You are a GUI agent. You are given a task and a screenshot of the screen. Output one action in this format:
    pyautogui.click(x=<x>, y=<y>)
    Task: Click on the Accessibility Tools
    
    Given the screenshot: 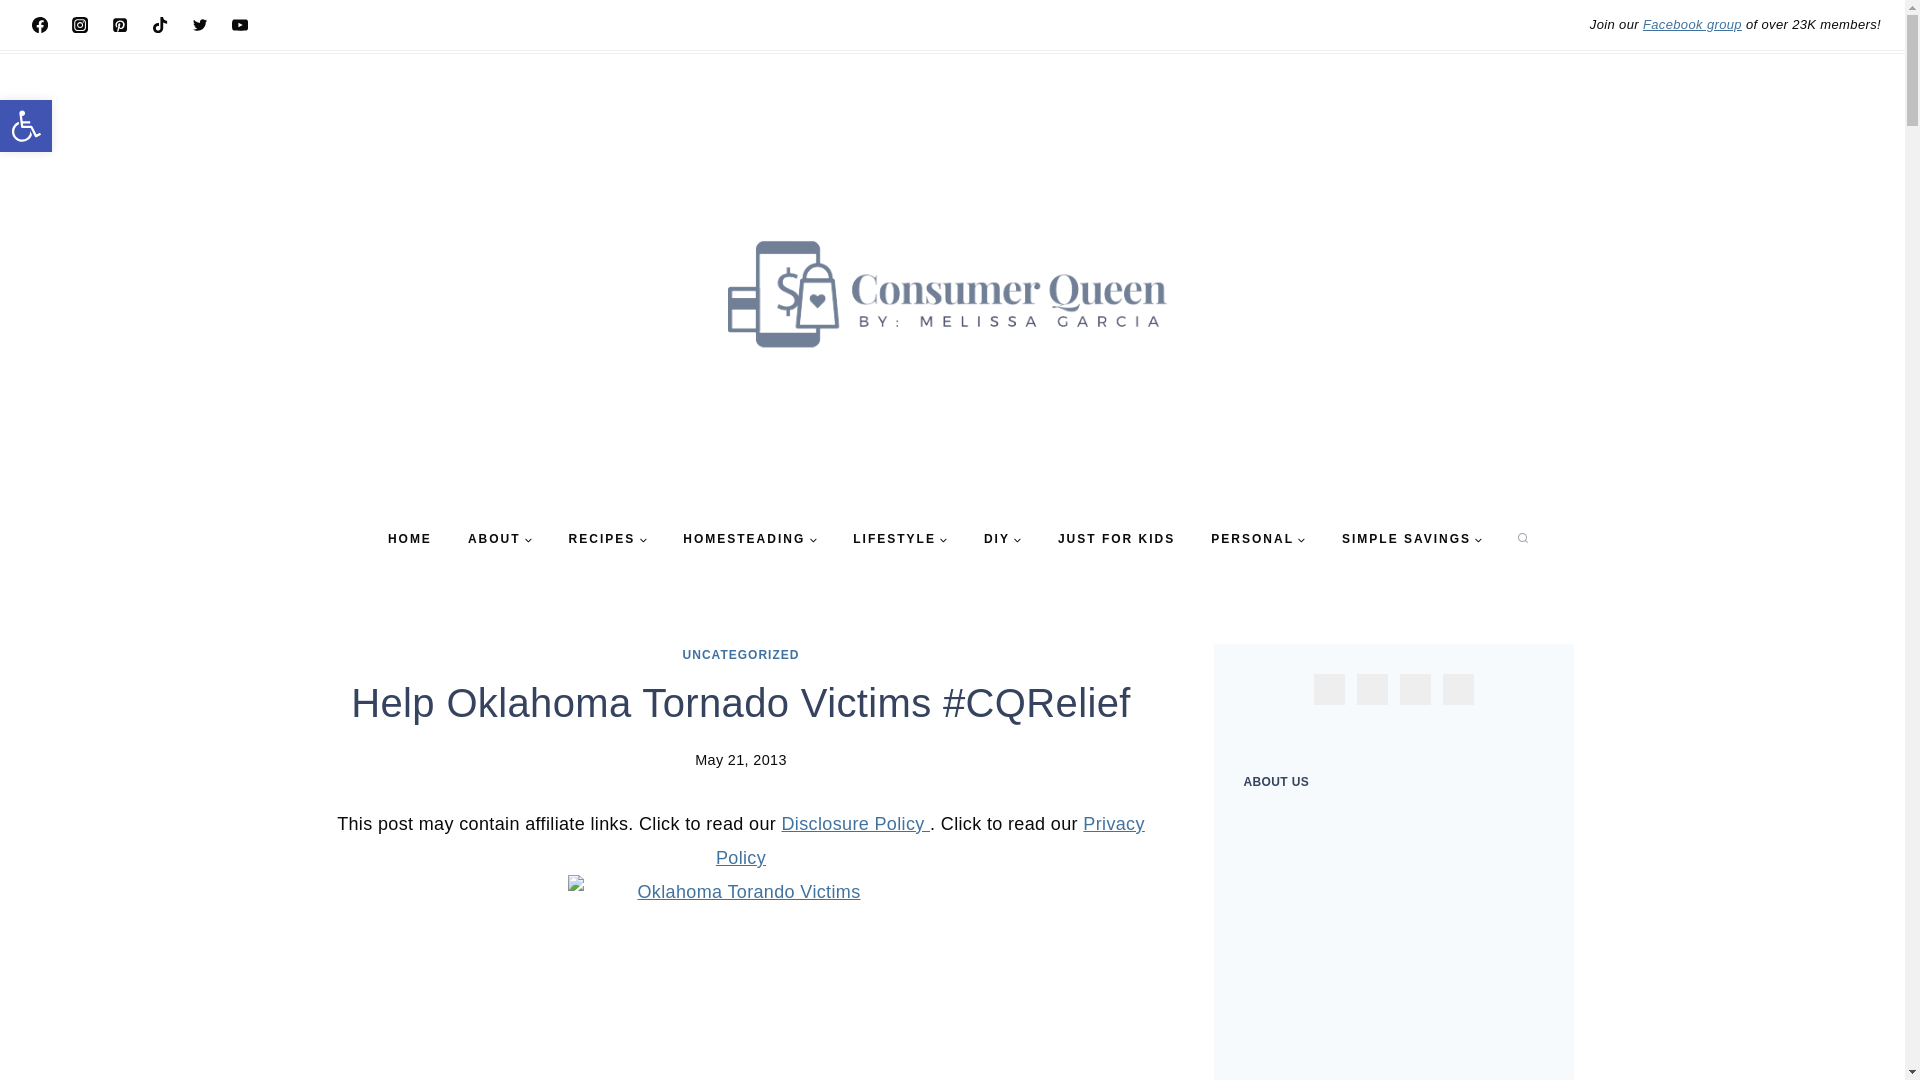 What is the action you would take?
    pyautogui.click(x=26, y=126)
    